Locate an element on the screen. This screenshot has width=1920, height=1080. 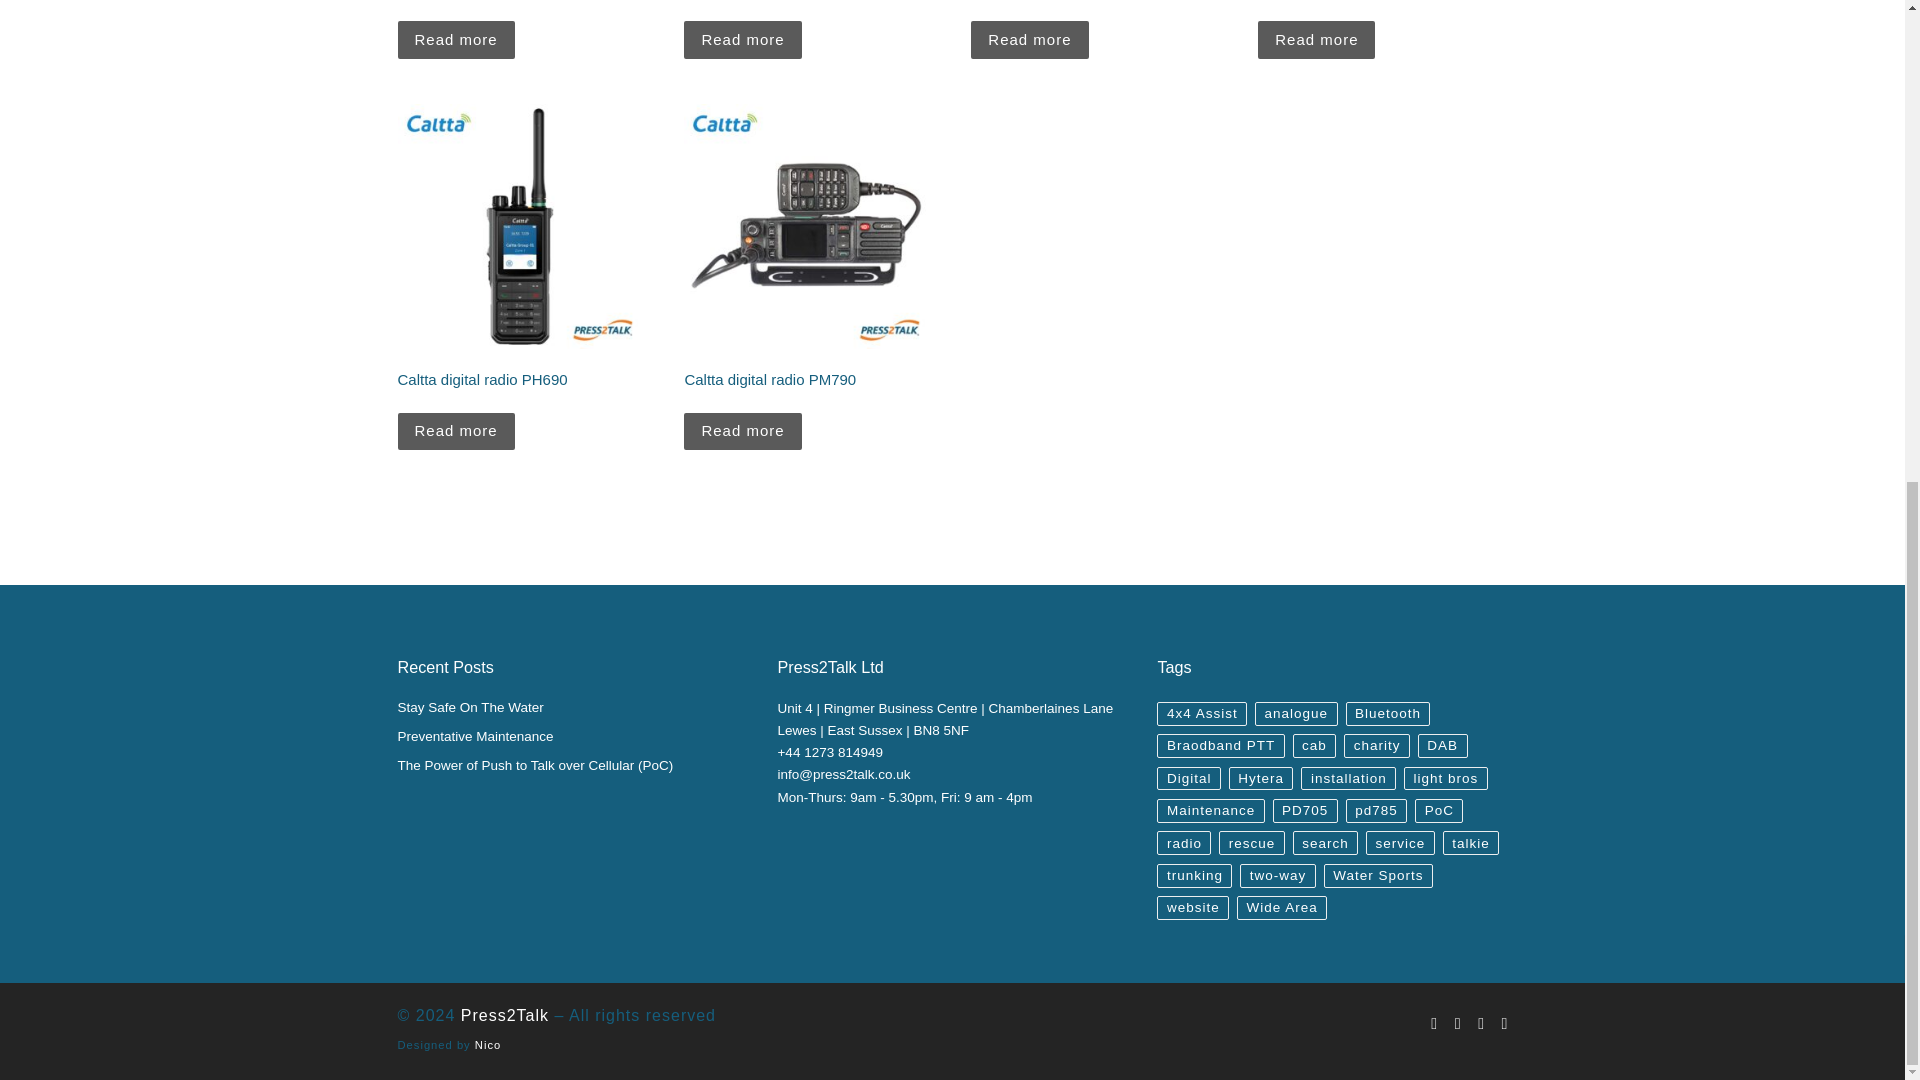
Nico is located at coordinates (488, 1044).